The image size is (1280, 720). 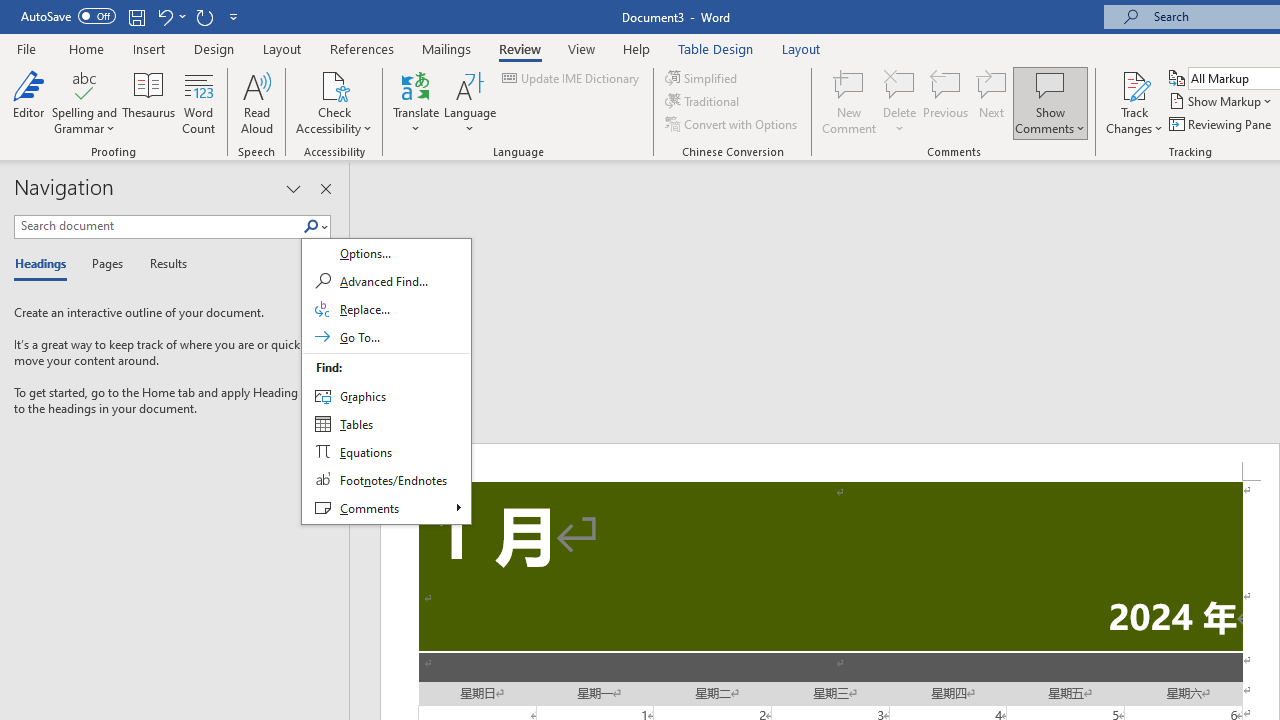 I want to click on Translate, so click(x=416, y=102).